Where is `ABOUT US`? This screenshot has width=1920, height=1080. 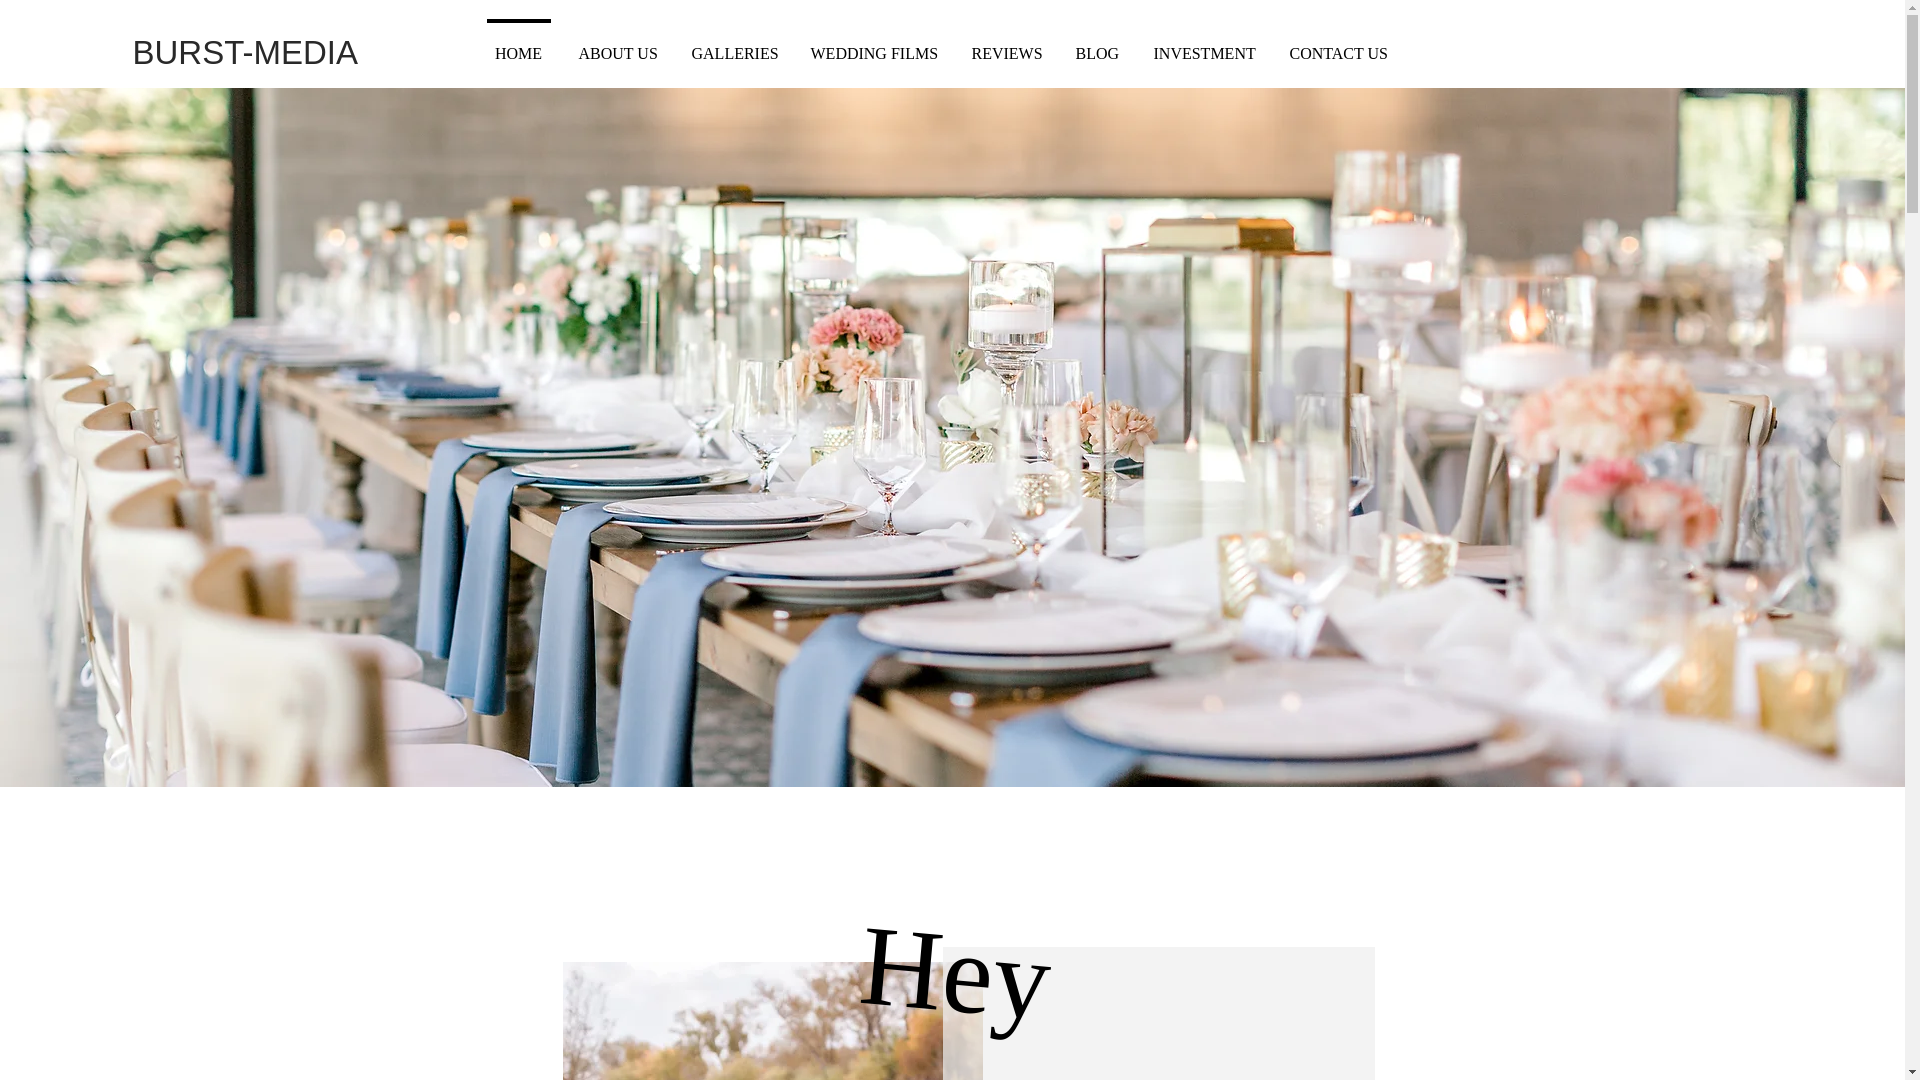
ABOUT US is located at coordinates (650, 45).